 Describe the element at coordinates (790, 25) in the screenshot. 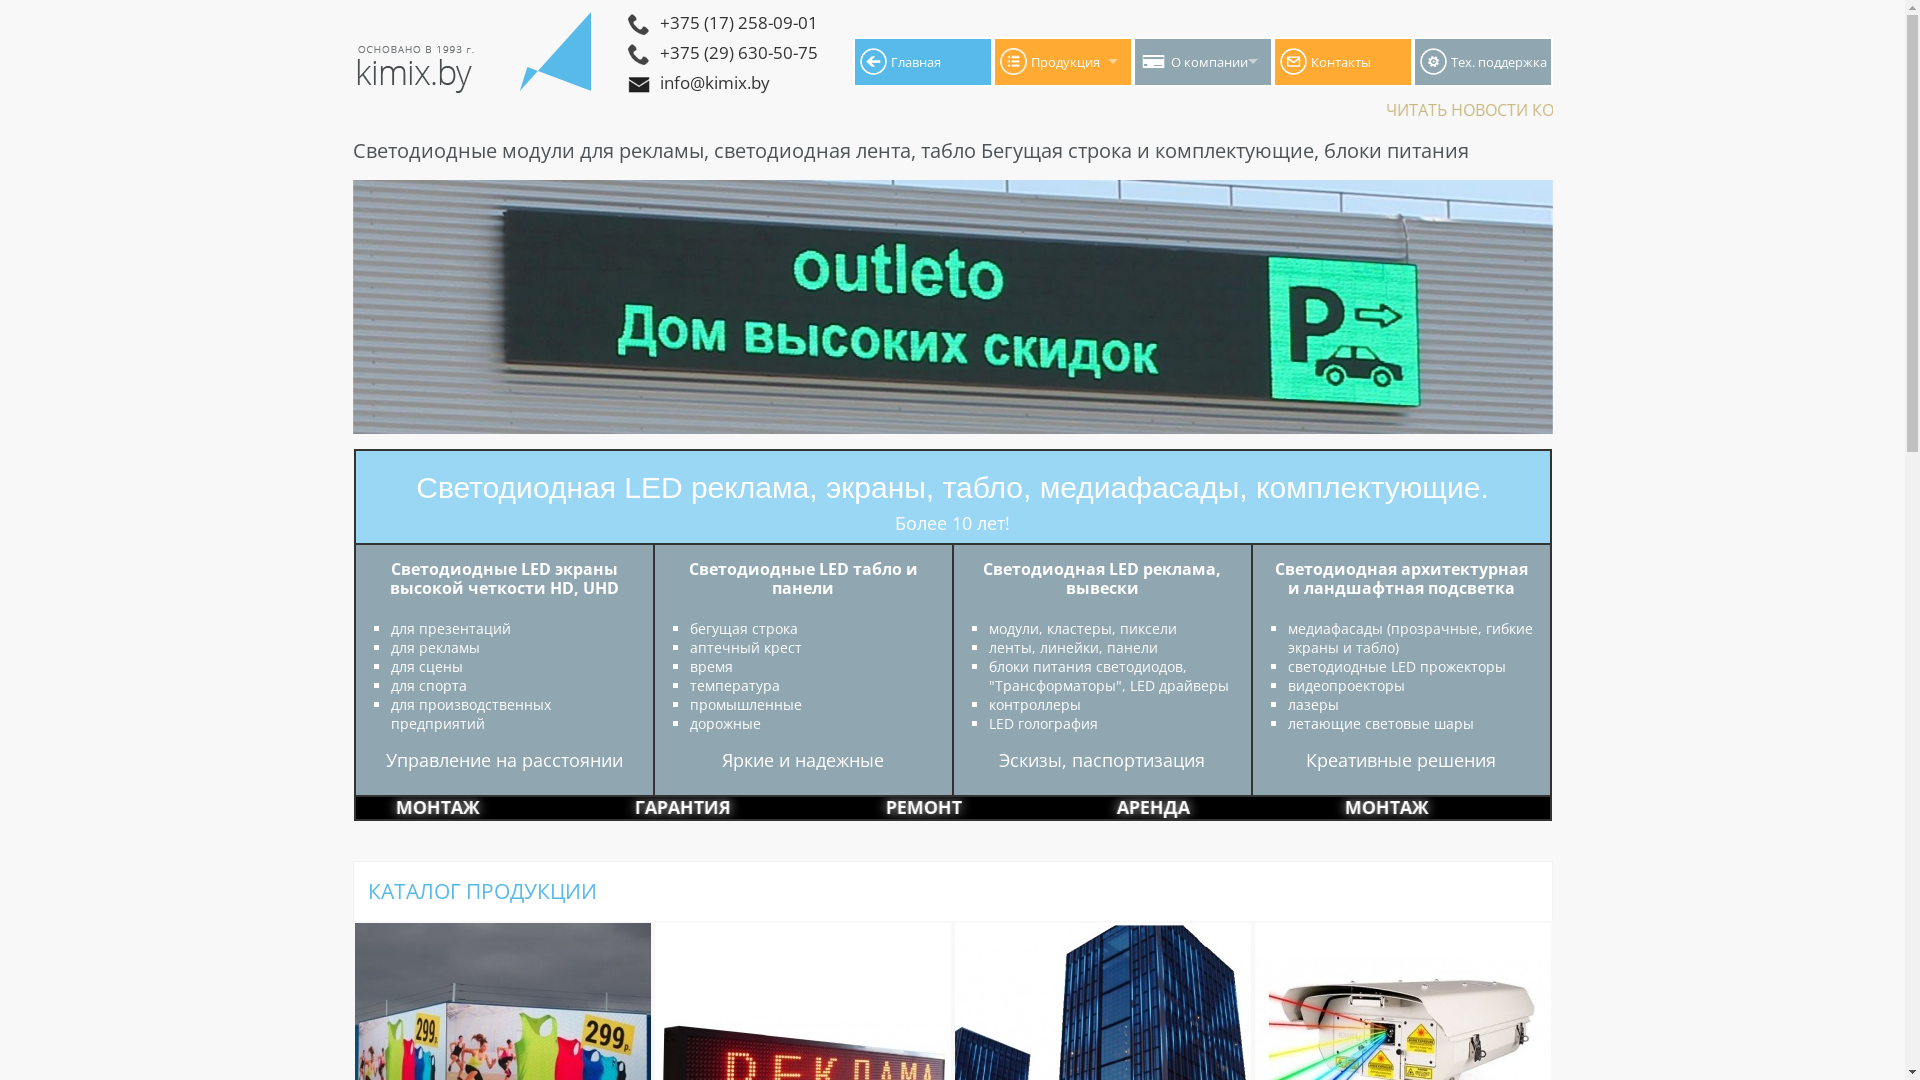

I see `+375 (17) 258-09-01` at that location.